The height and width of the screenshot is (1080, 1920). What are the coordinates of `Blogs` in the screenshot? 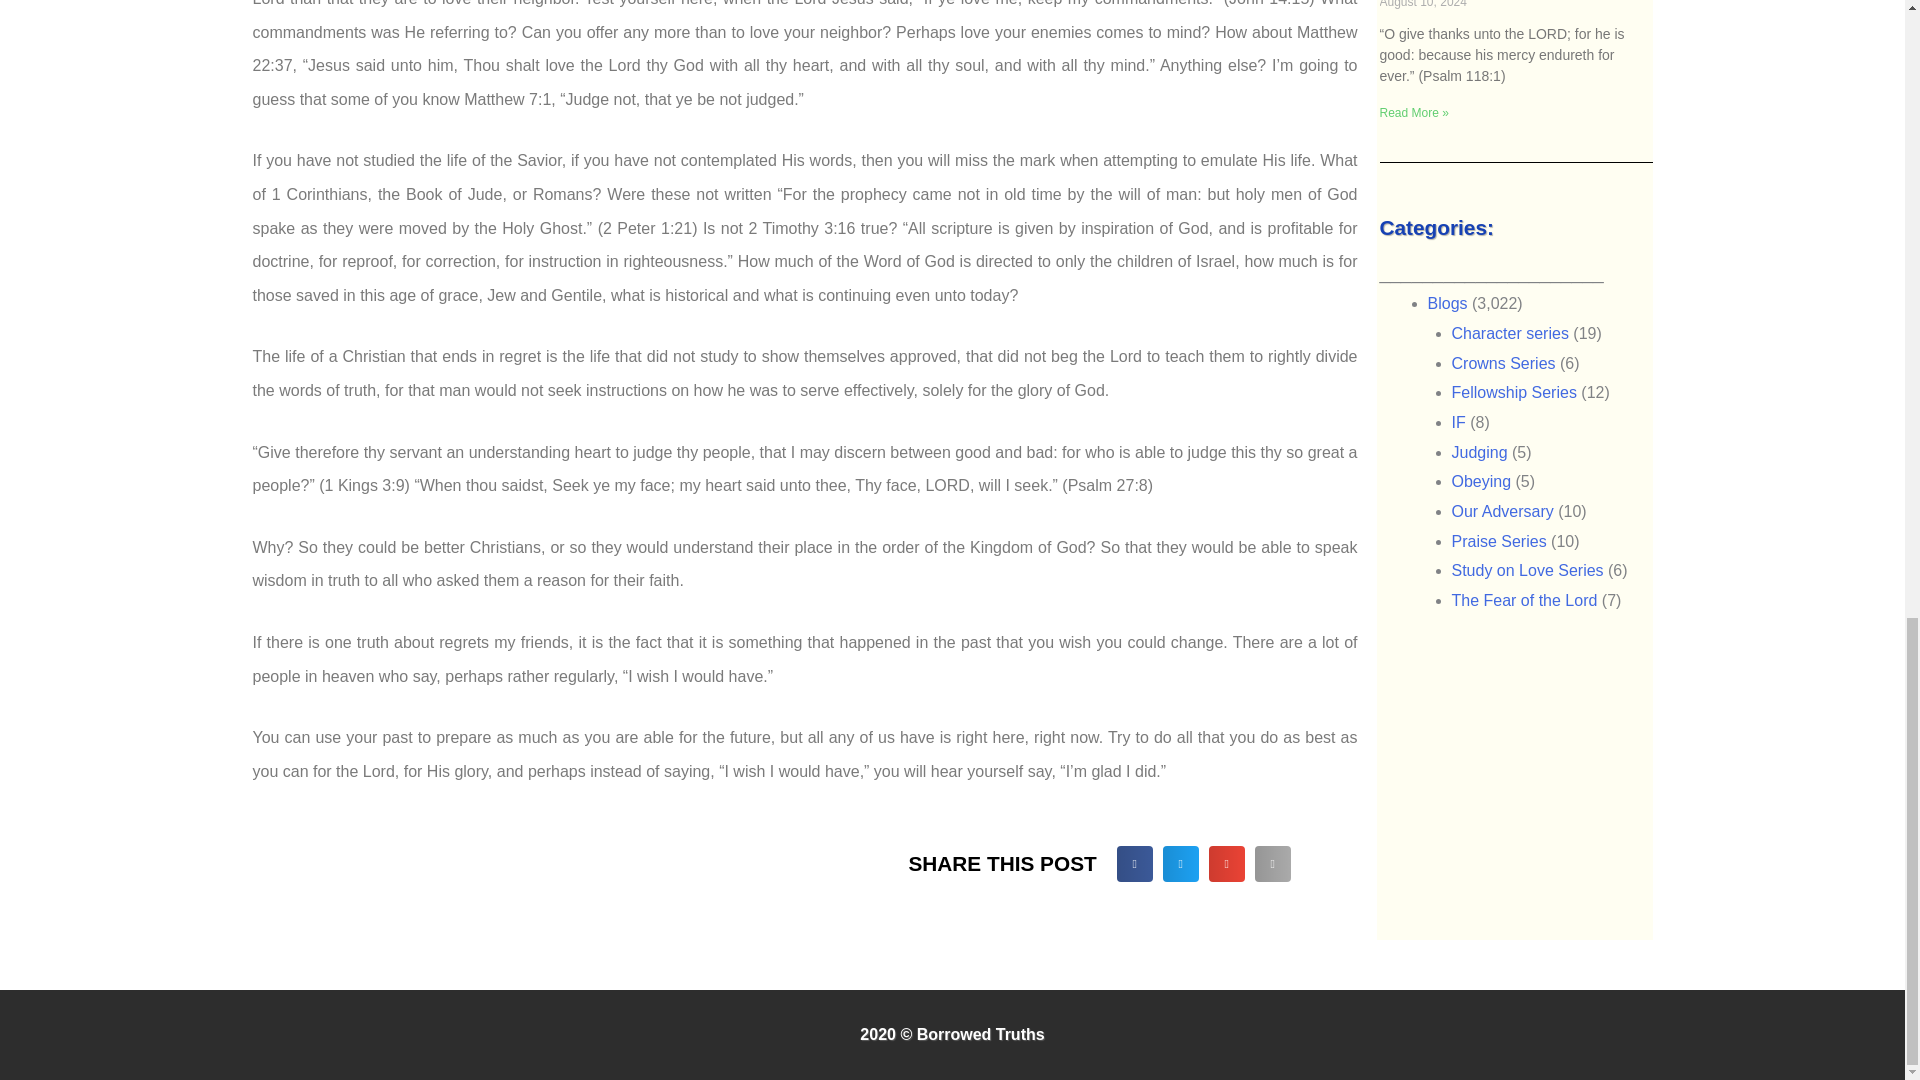 It's located at (1448, 303).